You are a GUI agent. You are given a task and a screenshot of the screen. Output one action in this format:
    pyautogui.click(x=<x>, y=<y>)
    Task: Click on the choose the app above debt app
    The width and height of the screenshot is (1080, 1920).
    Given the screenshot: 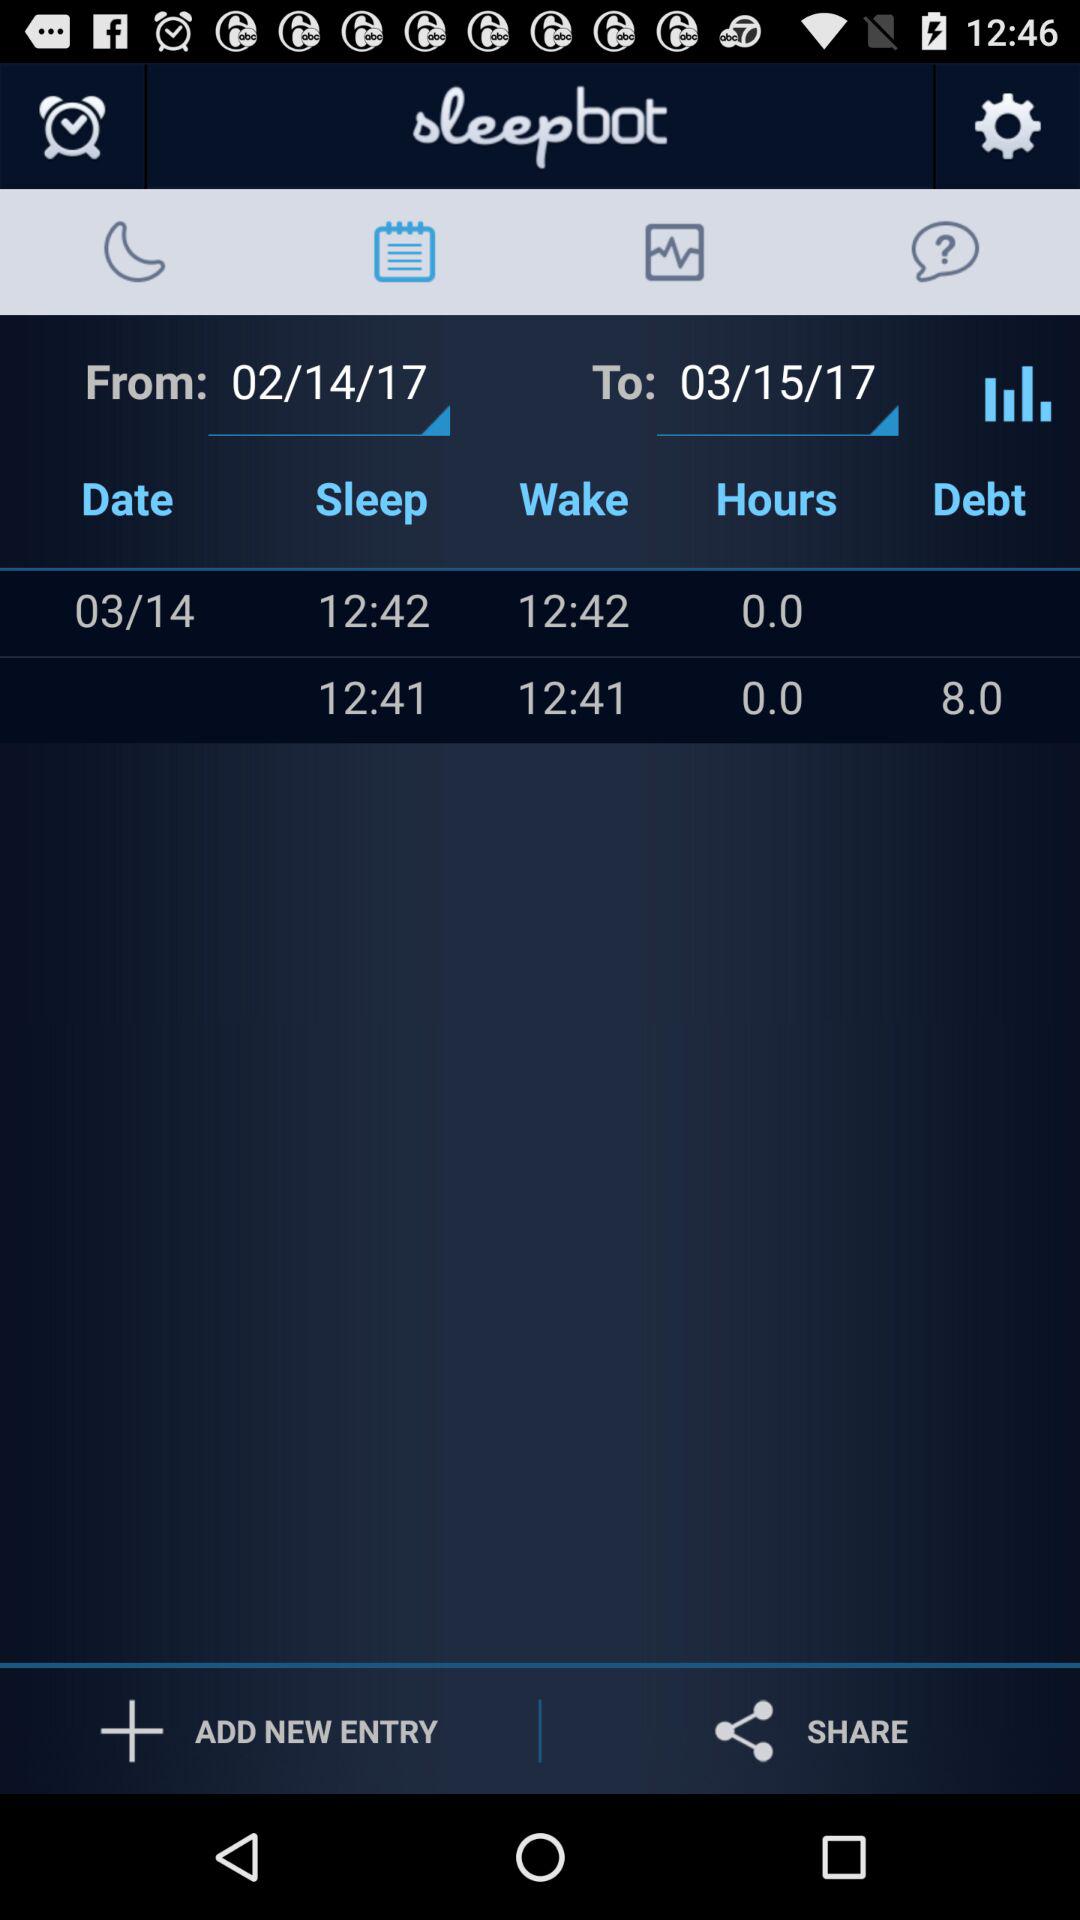 What is the action you would take?
    pyautogui.click(x=1018, y=378)
    